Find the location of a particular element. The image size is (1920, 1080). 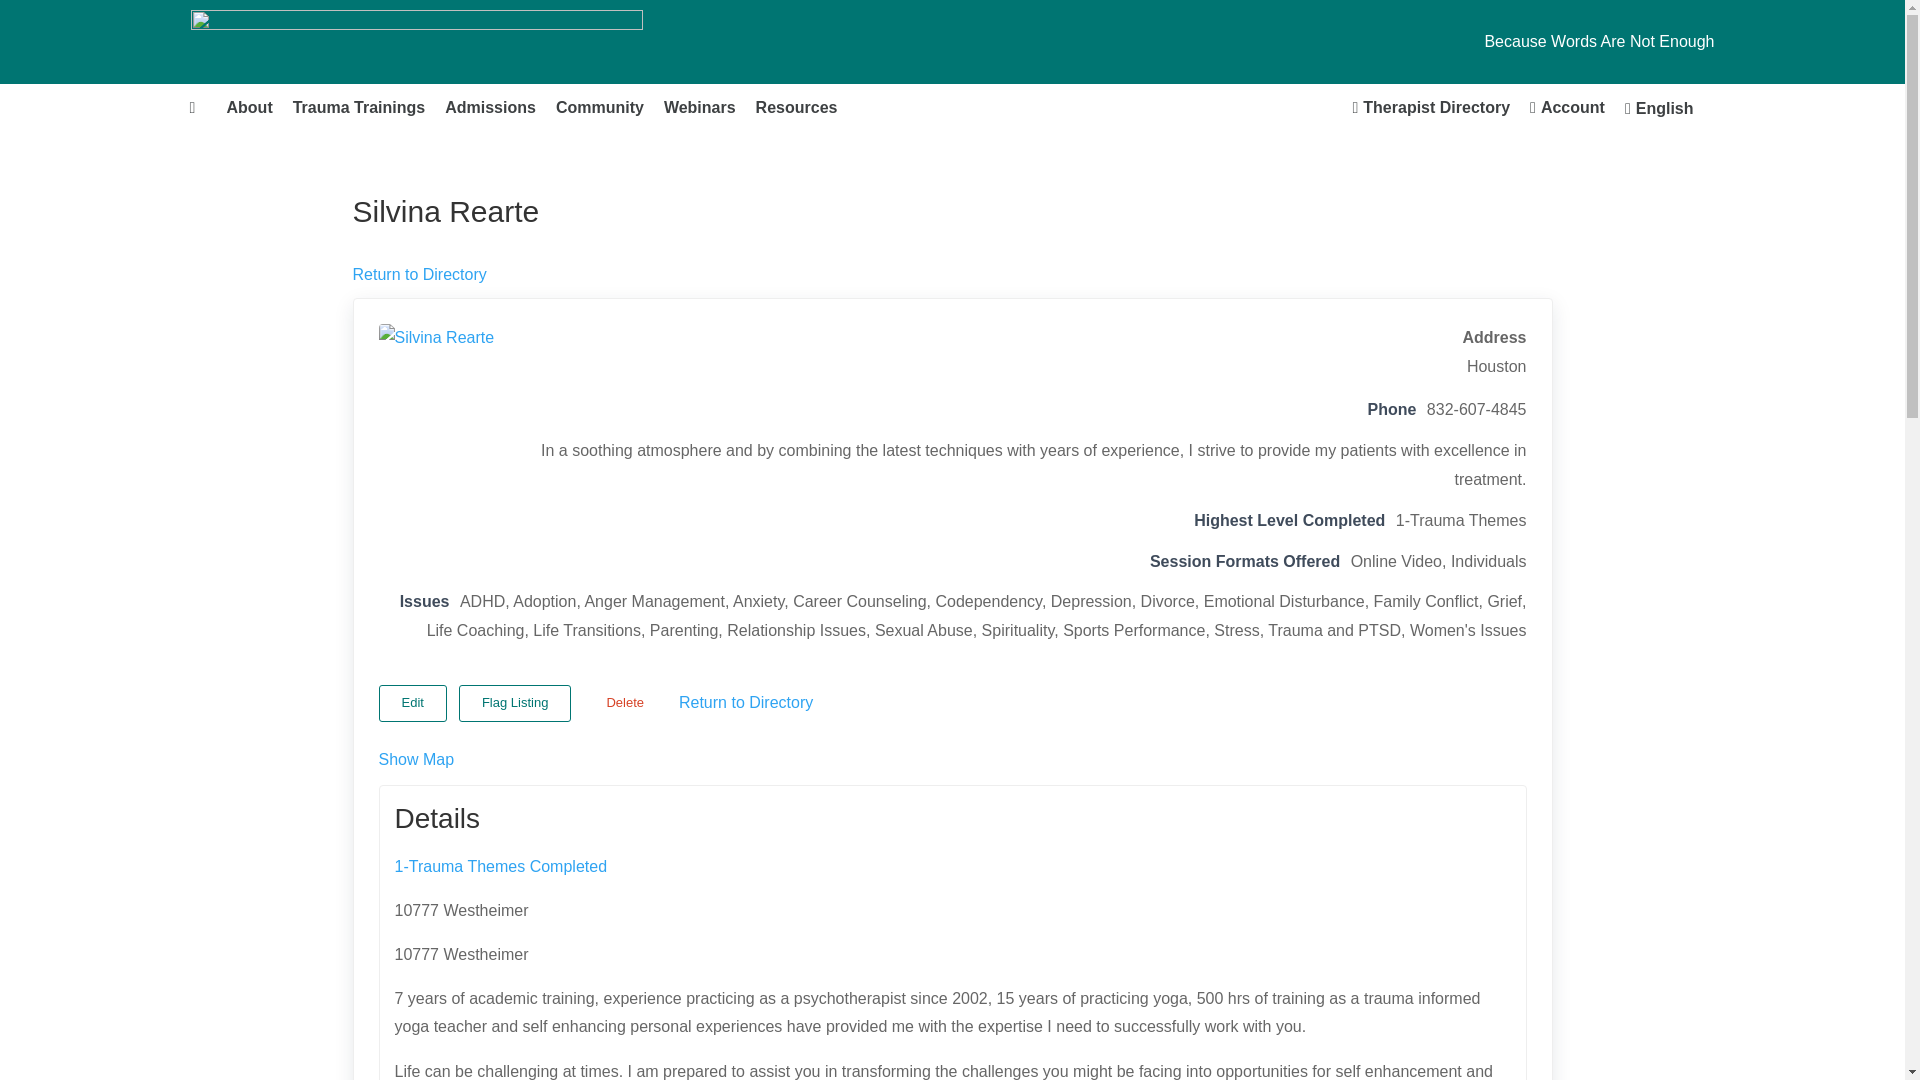

Account is located at coordinates (1567, 108).